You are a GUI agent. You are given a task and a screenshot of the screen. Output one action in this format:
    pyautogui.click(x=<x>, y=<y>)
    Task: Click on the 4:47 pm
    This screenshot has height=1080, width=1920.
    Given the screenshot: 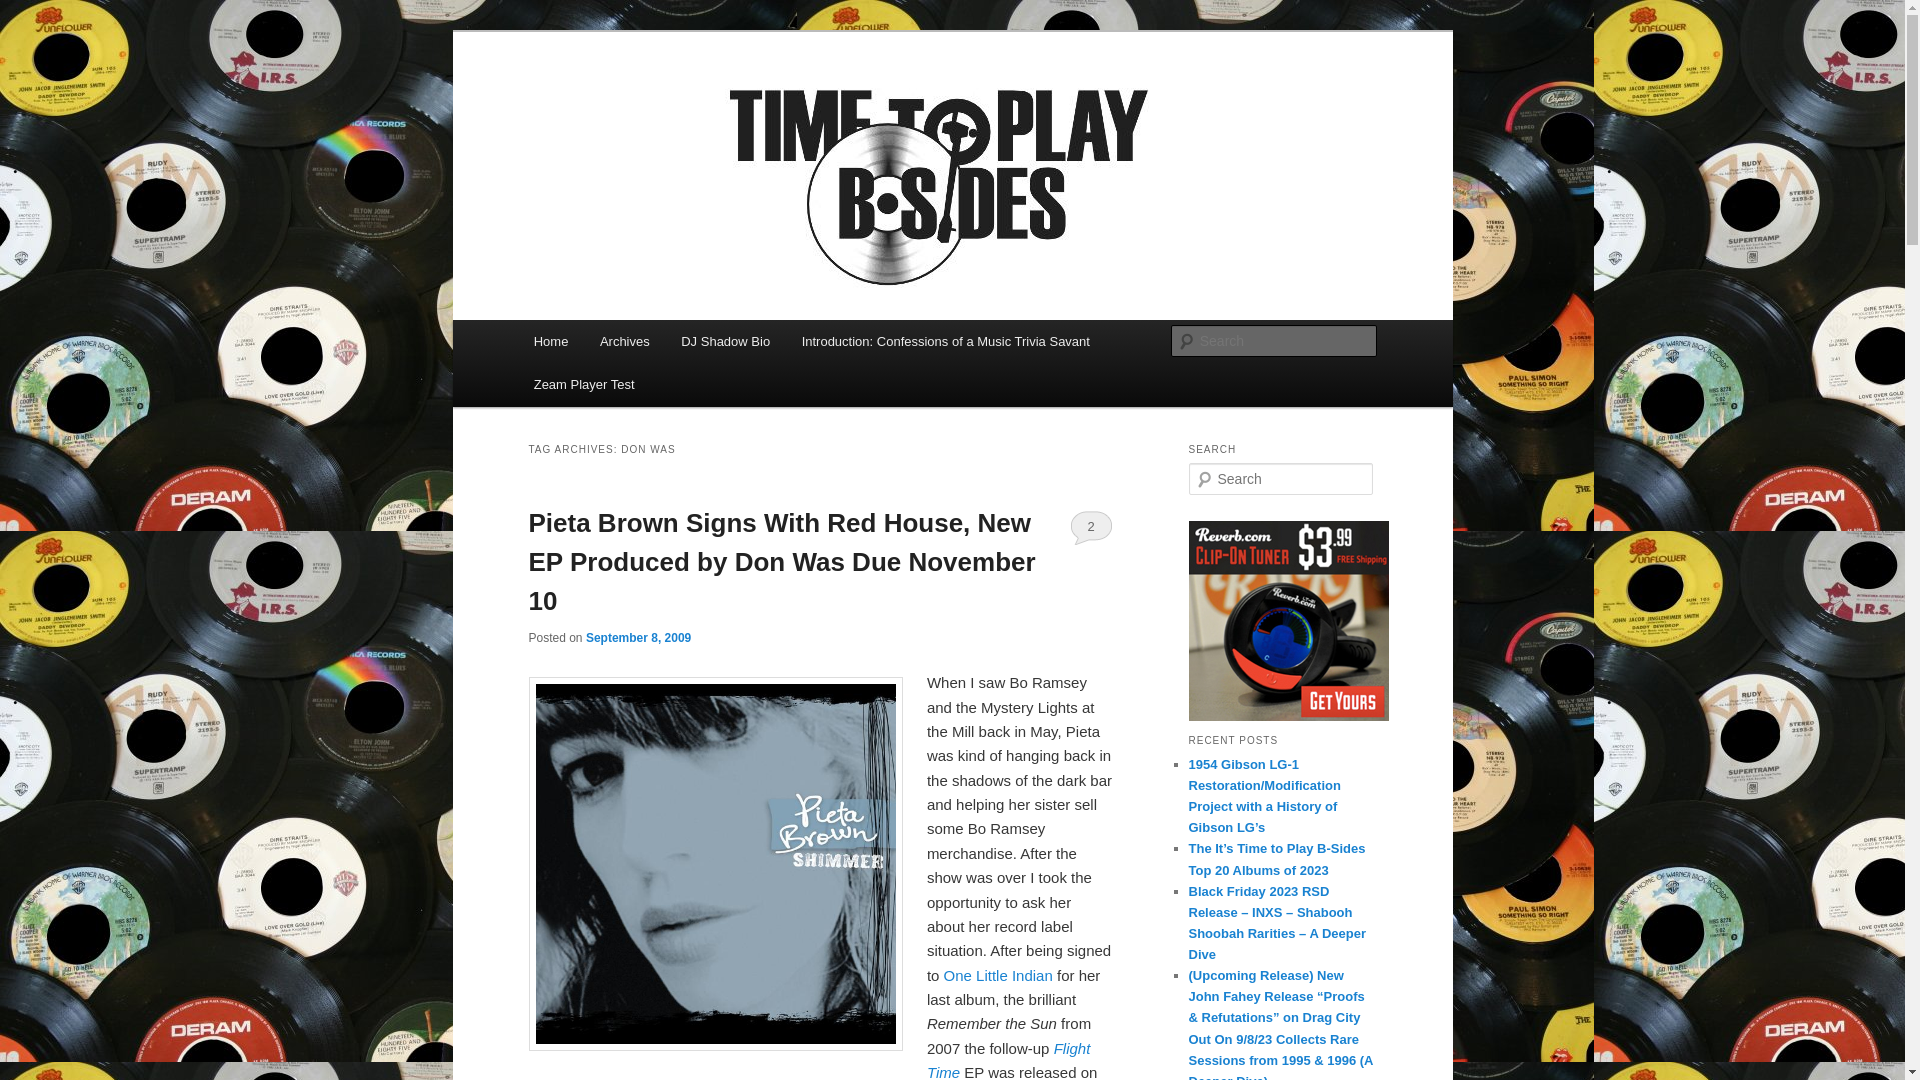 What is the action you would take?
    pyautogui.click(x=638, y=637)
    